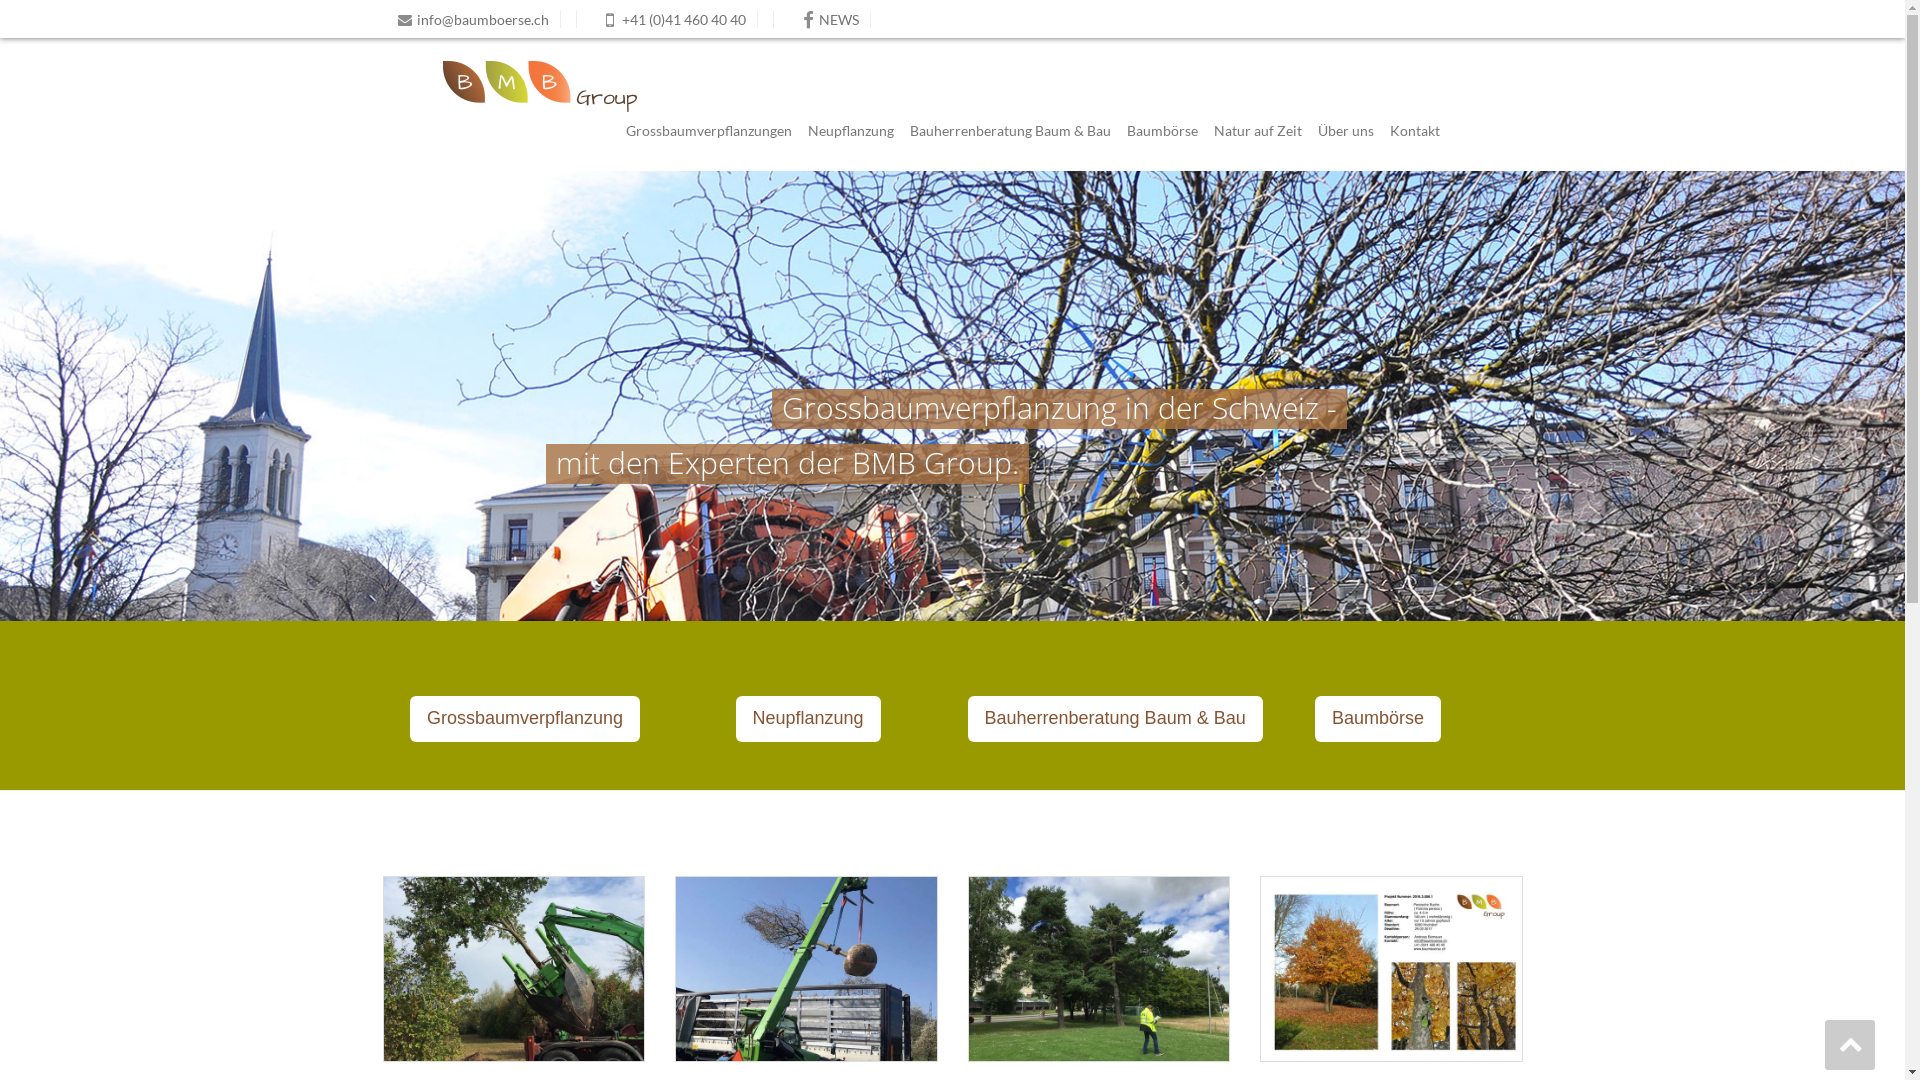 The image size is (1920, 1080). What do you see at coordinates (808, 719) in the screenshot?
I see `Neupflanzung` at bounding box center [808, 719].